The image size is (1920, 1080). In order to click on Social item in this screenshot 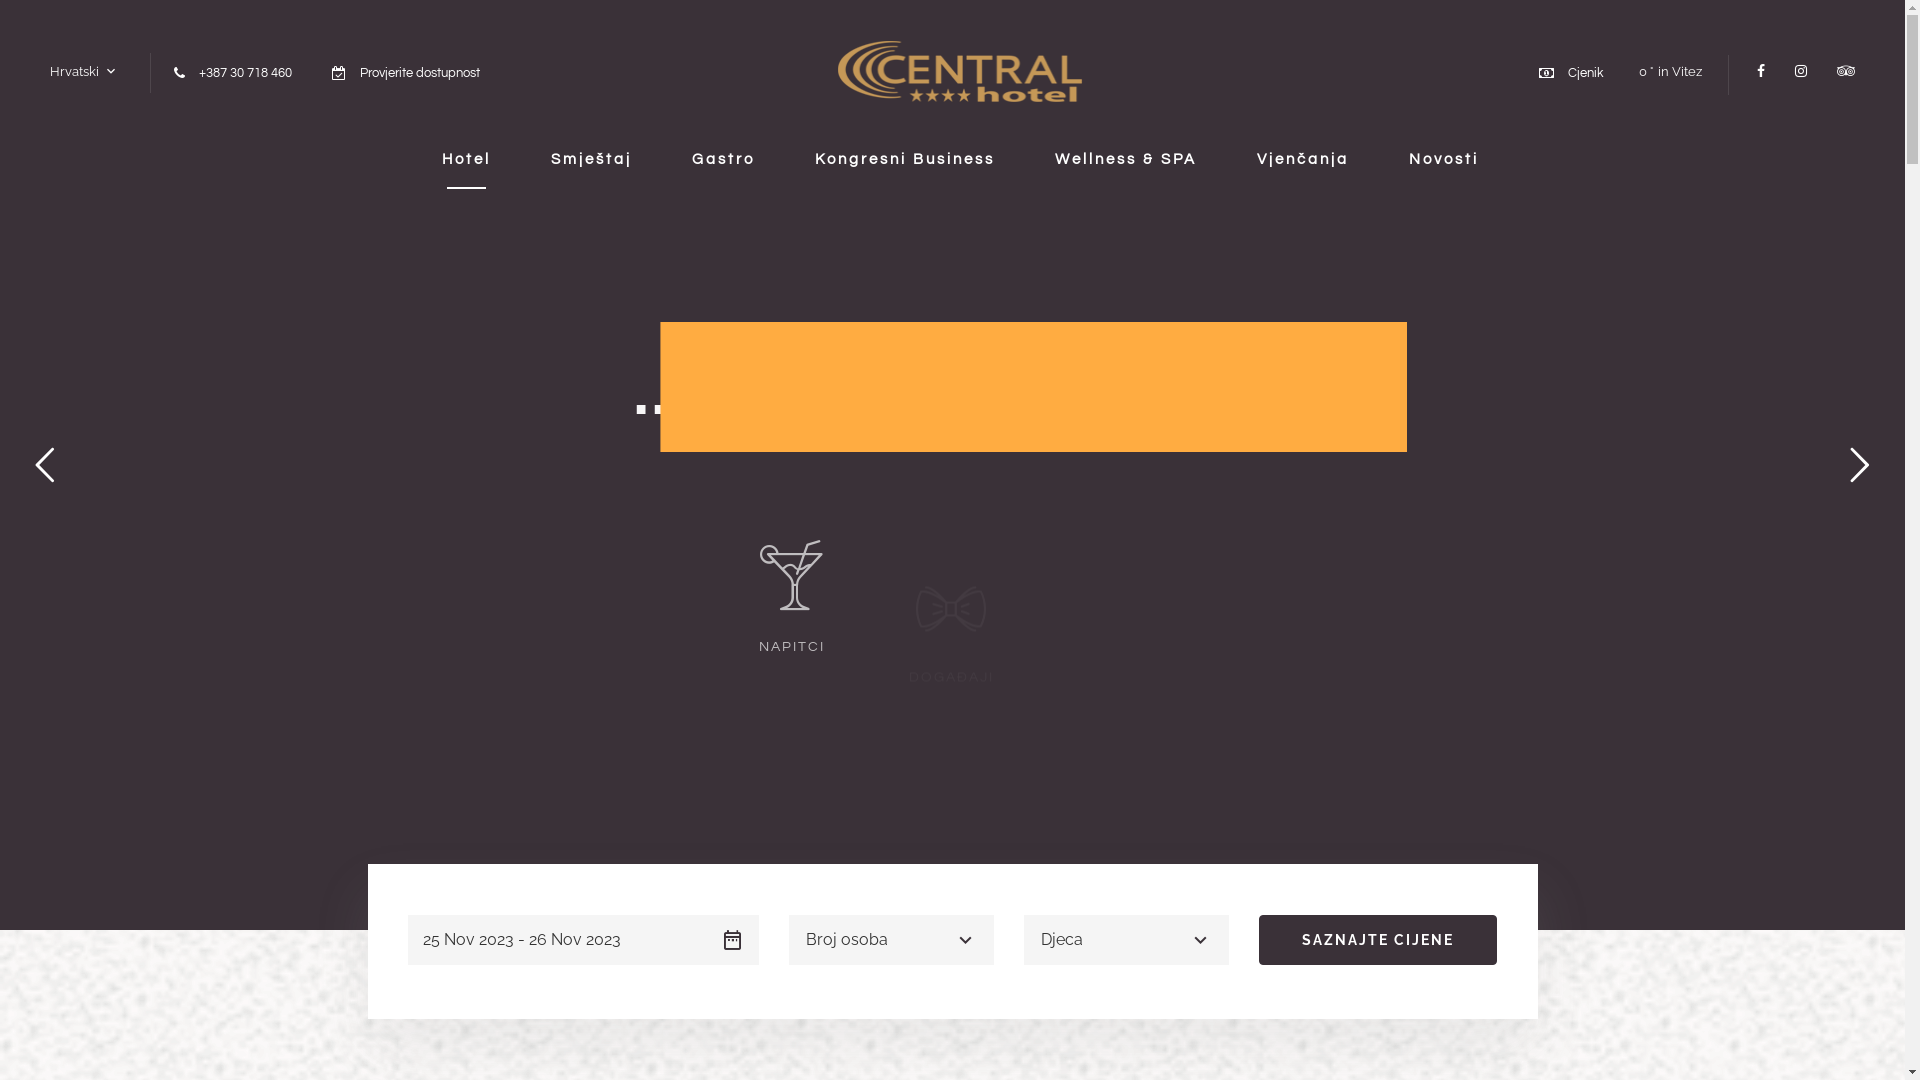, I will do `click(1761, 71)`.